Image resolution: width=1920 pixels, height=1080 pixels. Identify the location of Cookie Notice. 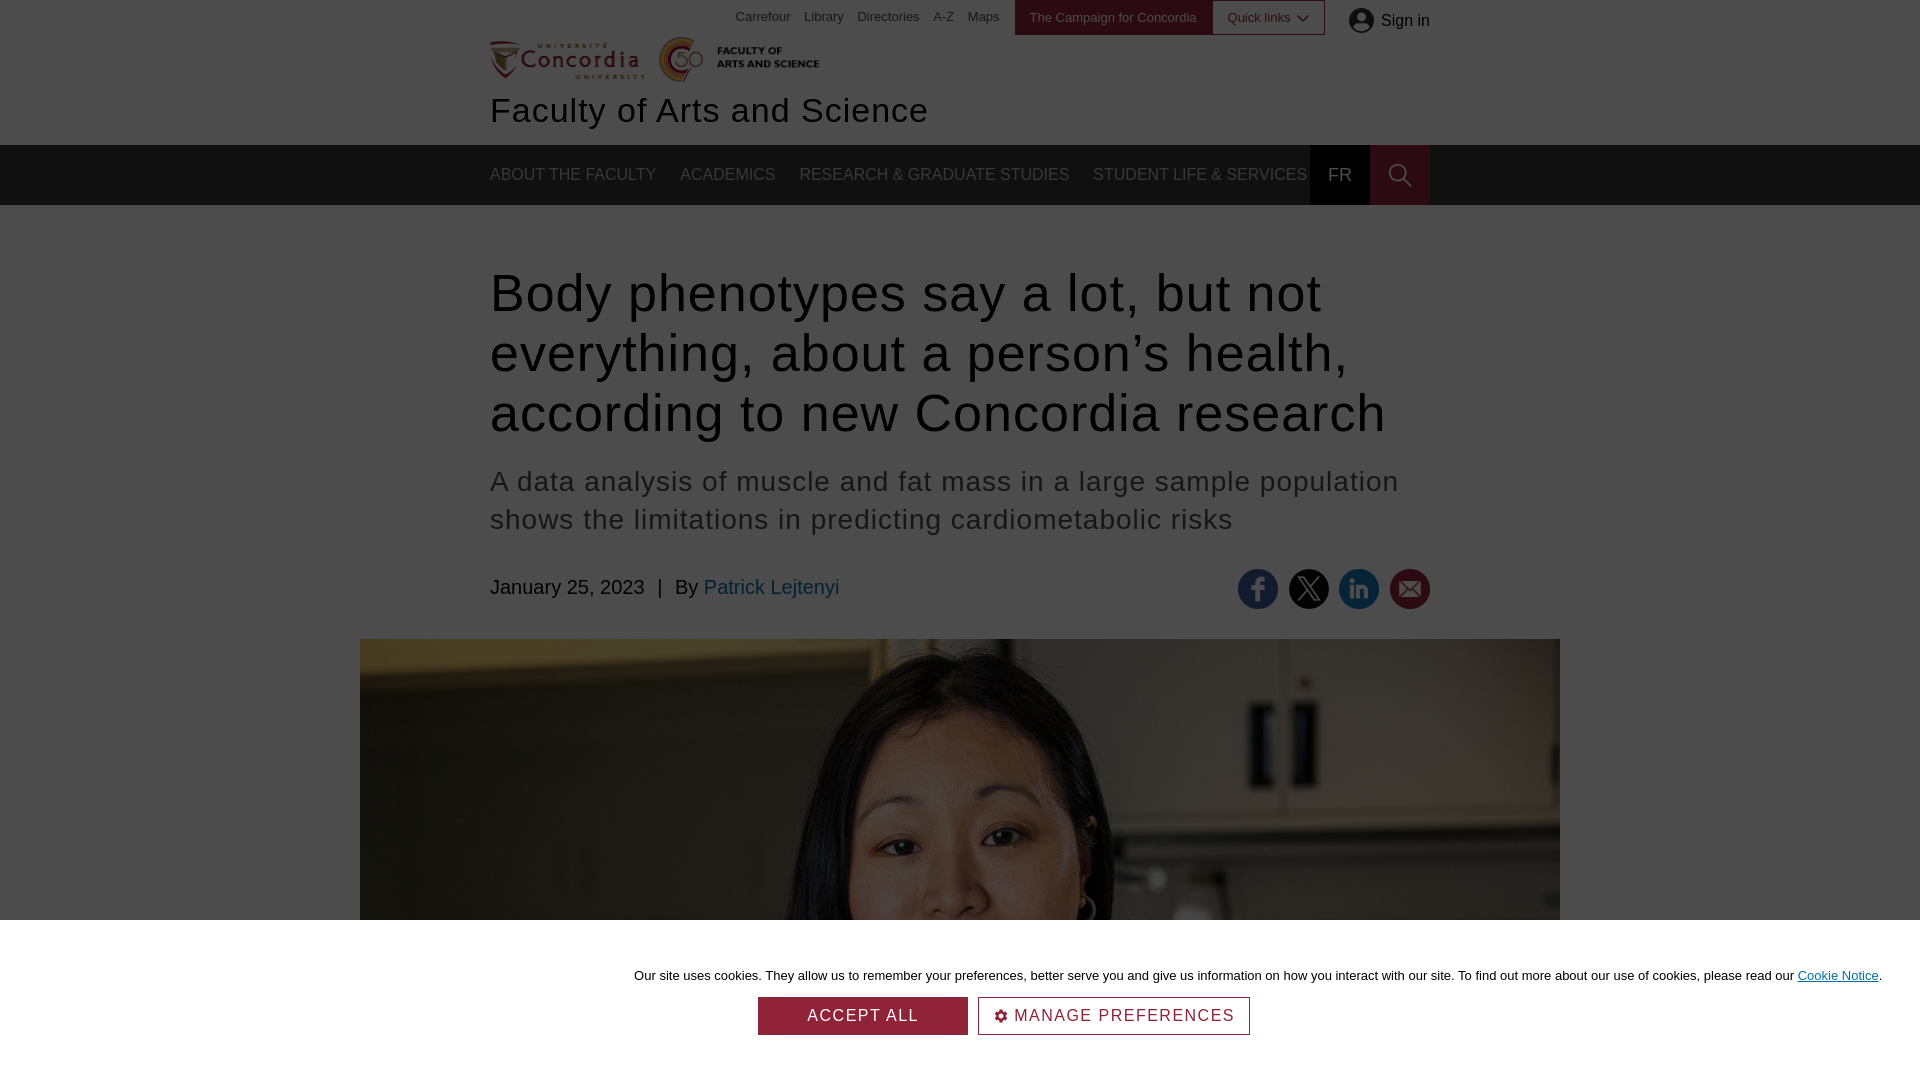
(1838, 974).